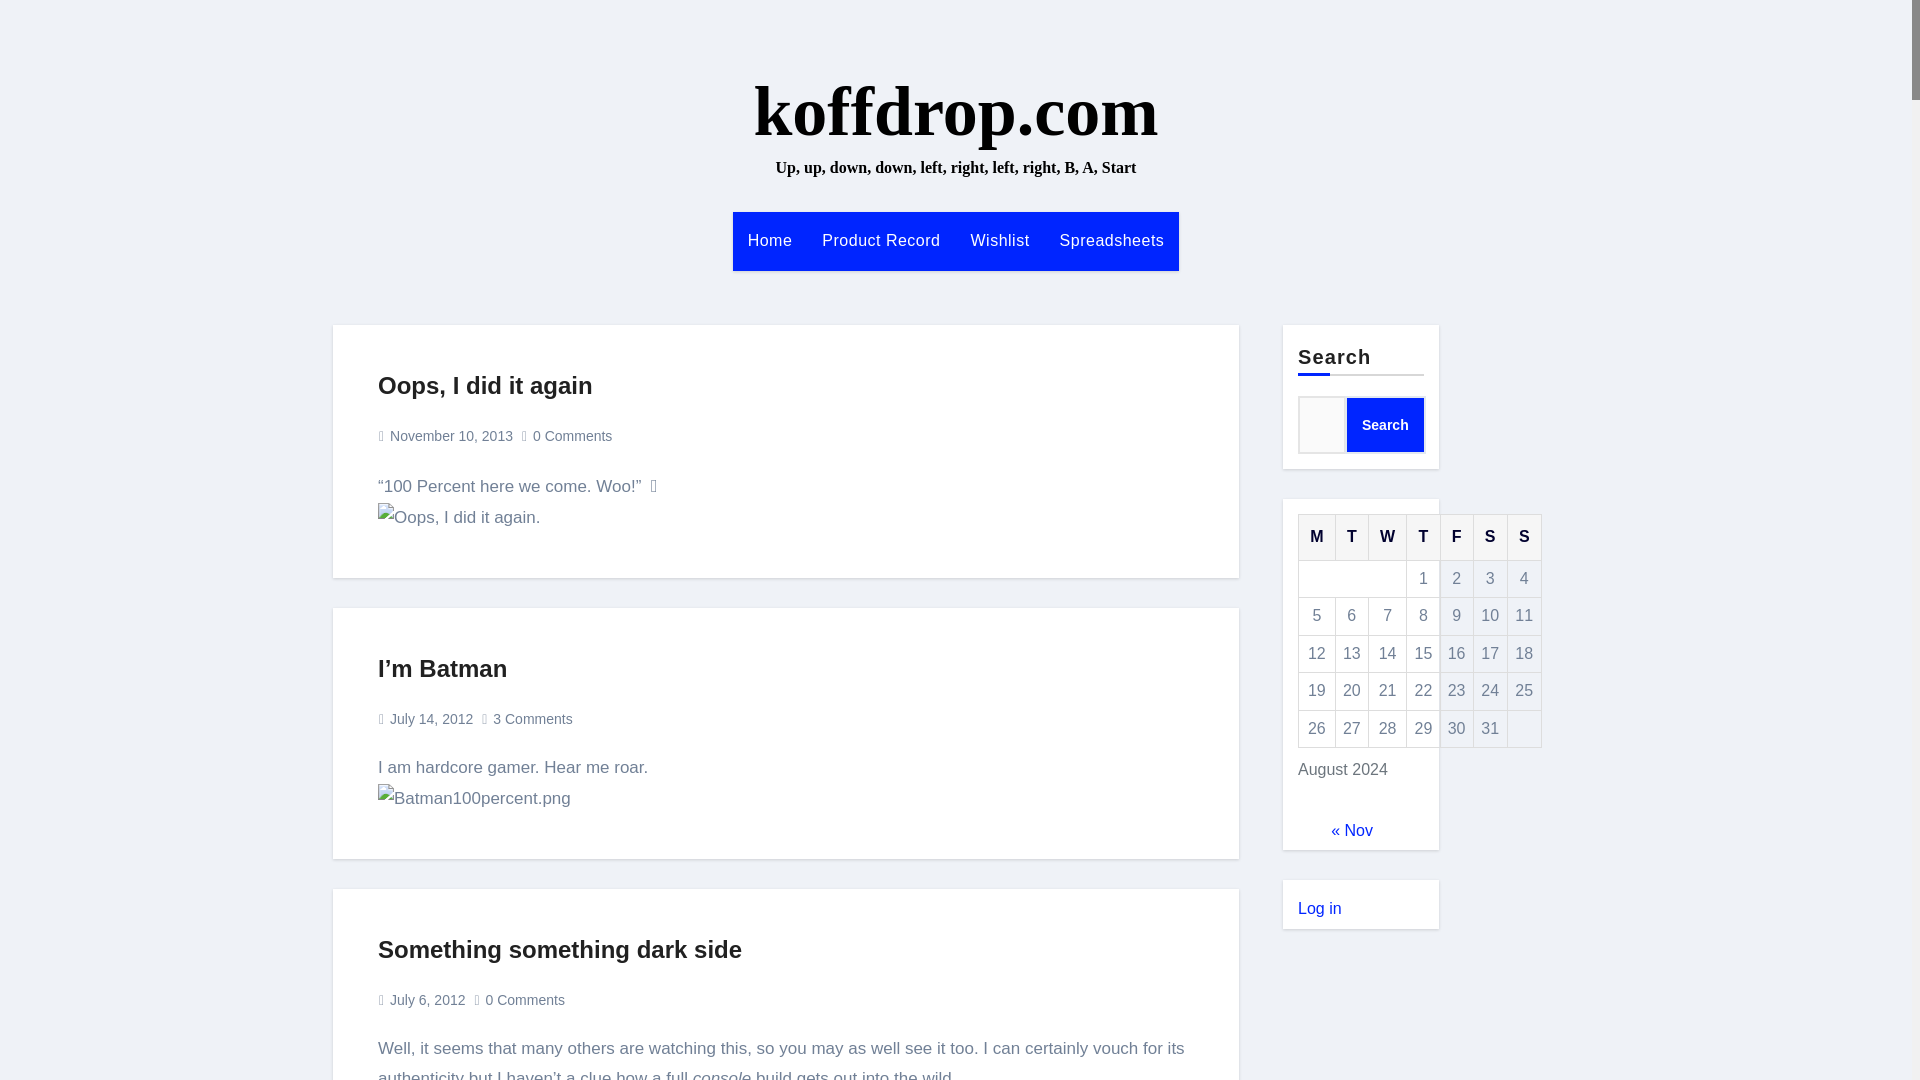  What do you see at coordinates (880, 240) in the screenshot?
I see `Product Record` at bounding box center [880, 240].